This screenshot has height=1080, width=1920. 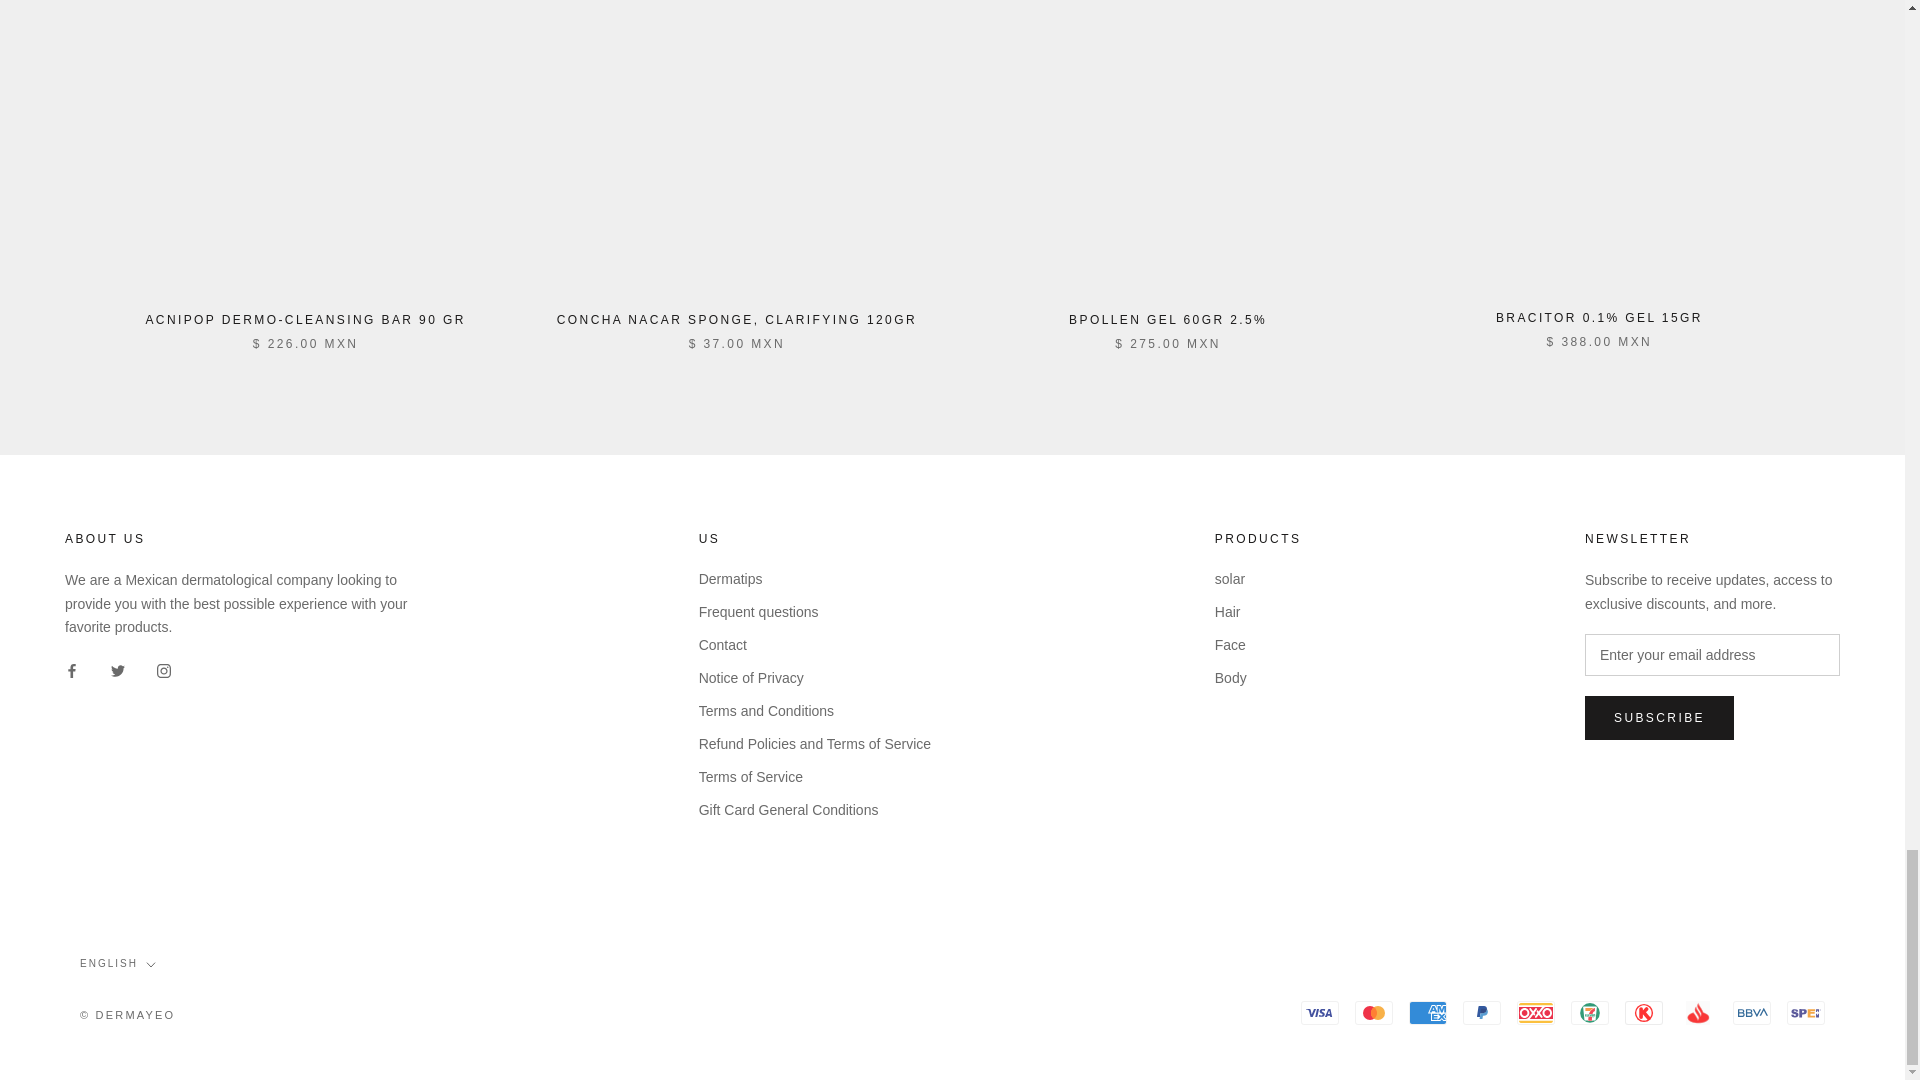 I want to click on PayPal, so click(x=1482, y=1012).